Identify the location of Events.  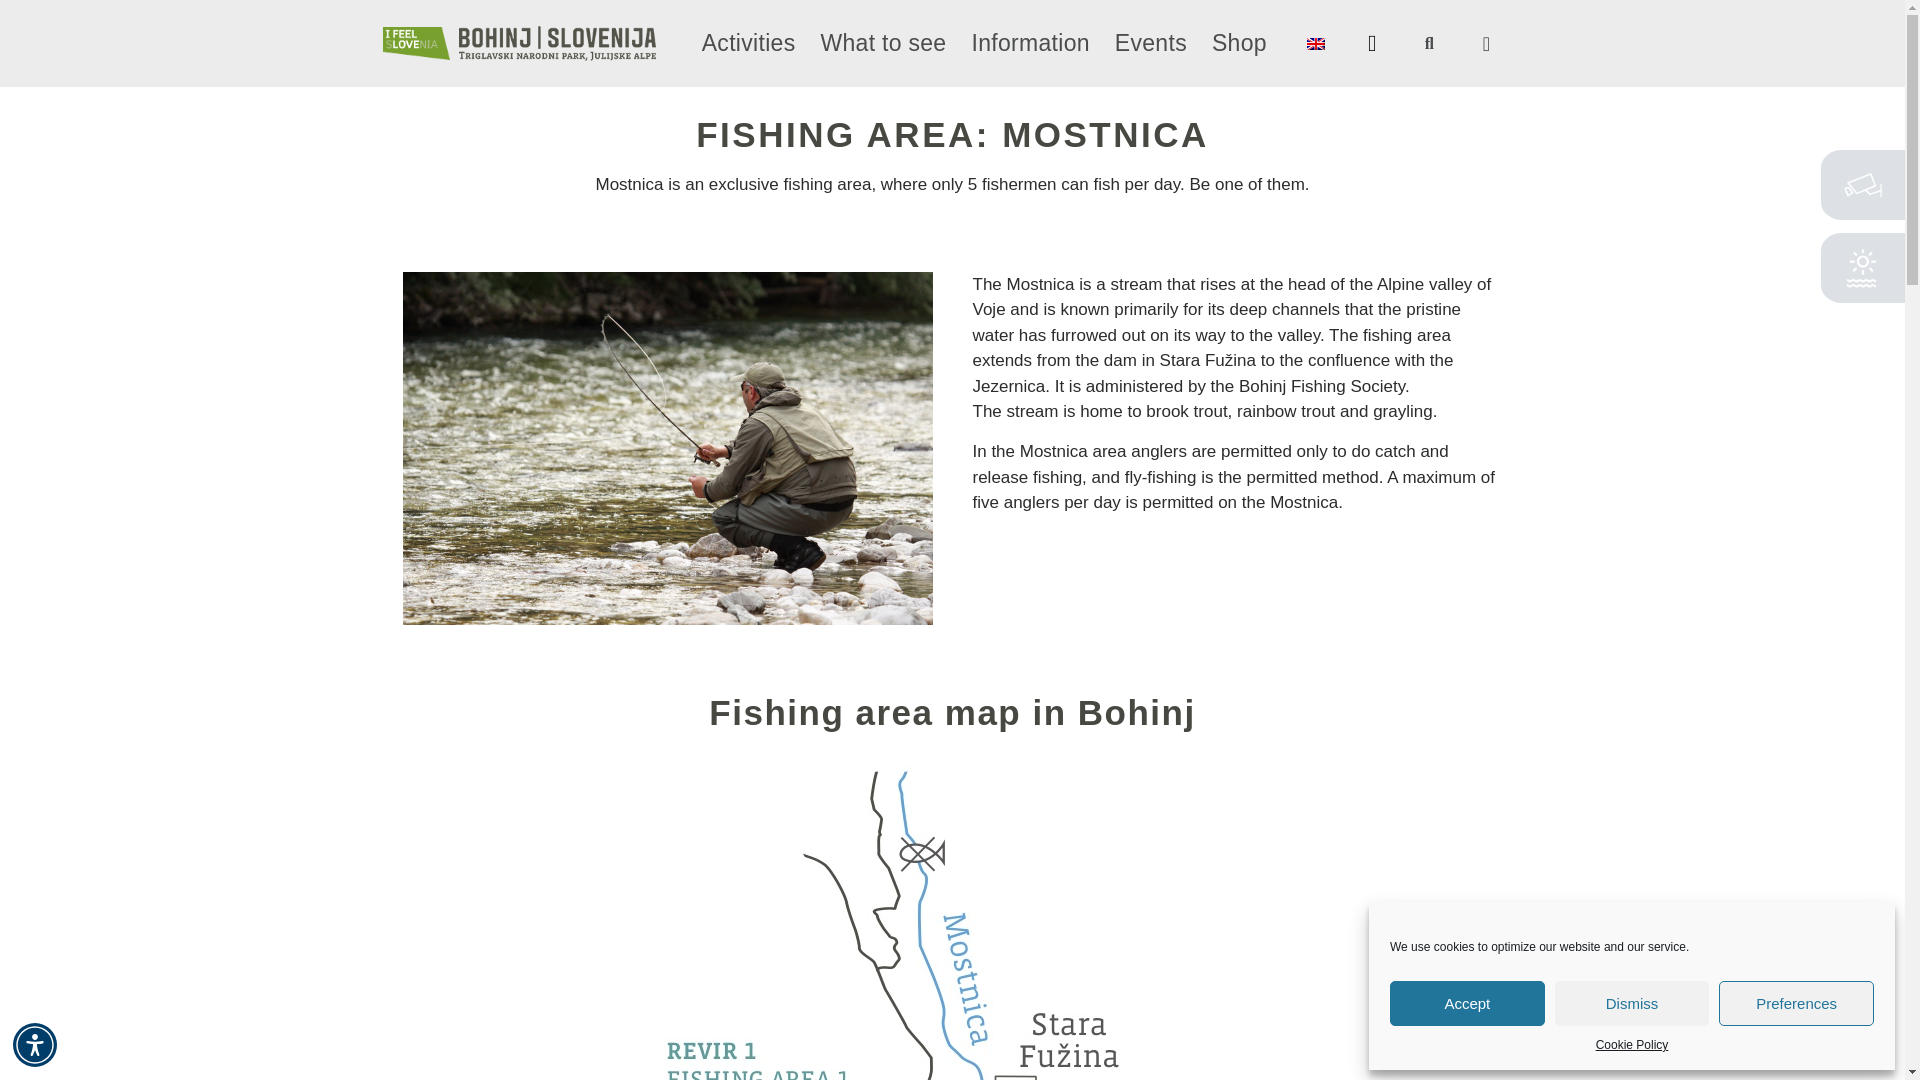
(1150, 43).